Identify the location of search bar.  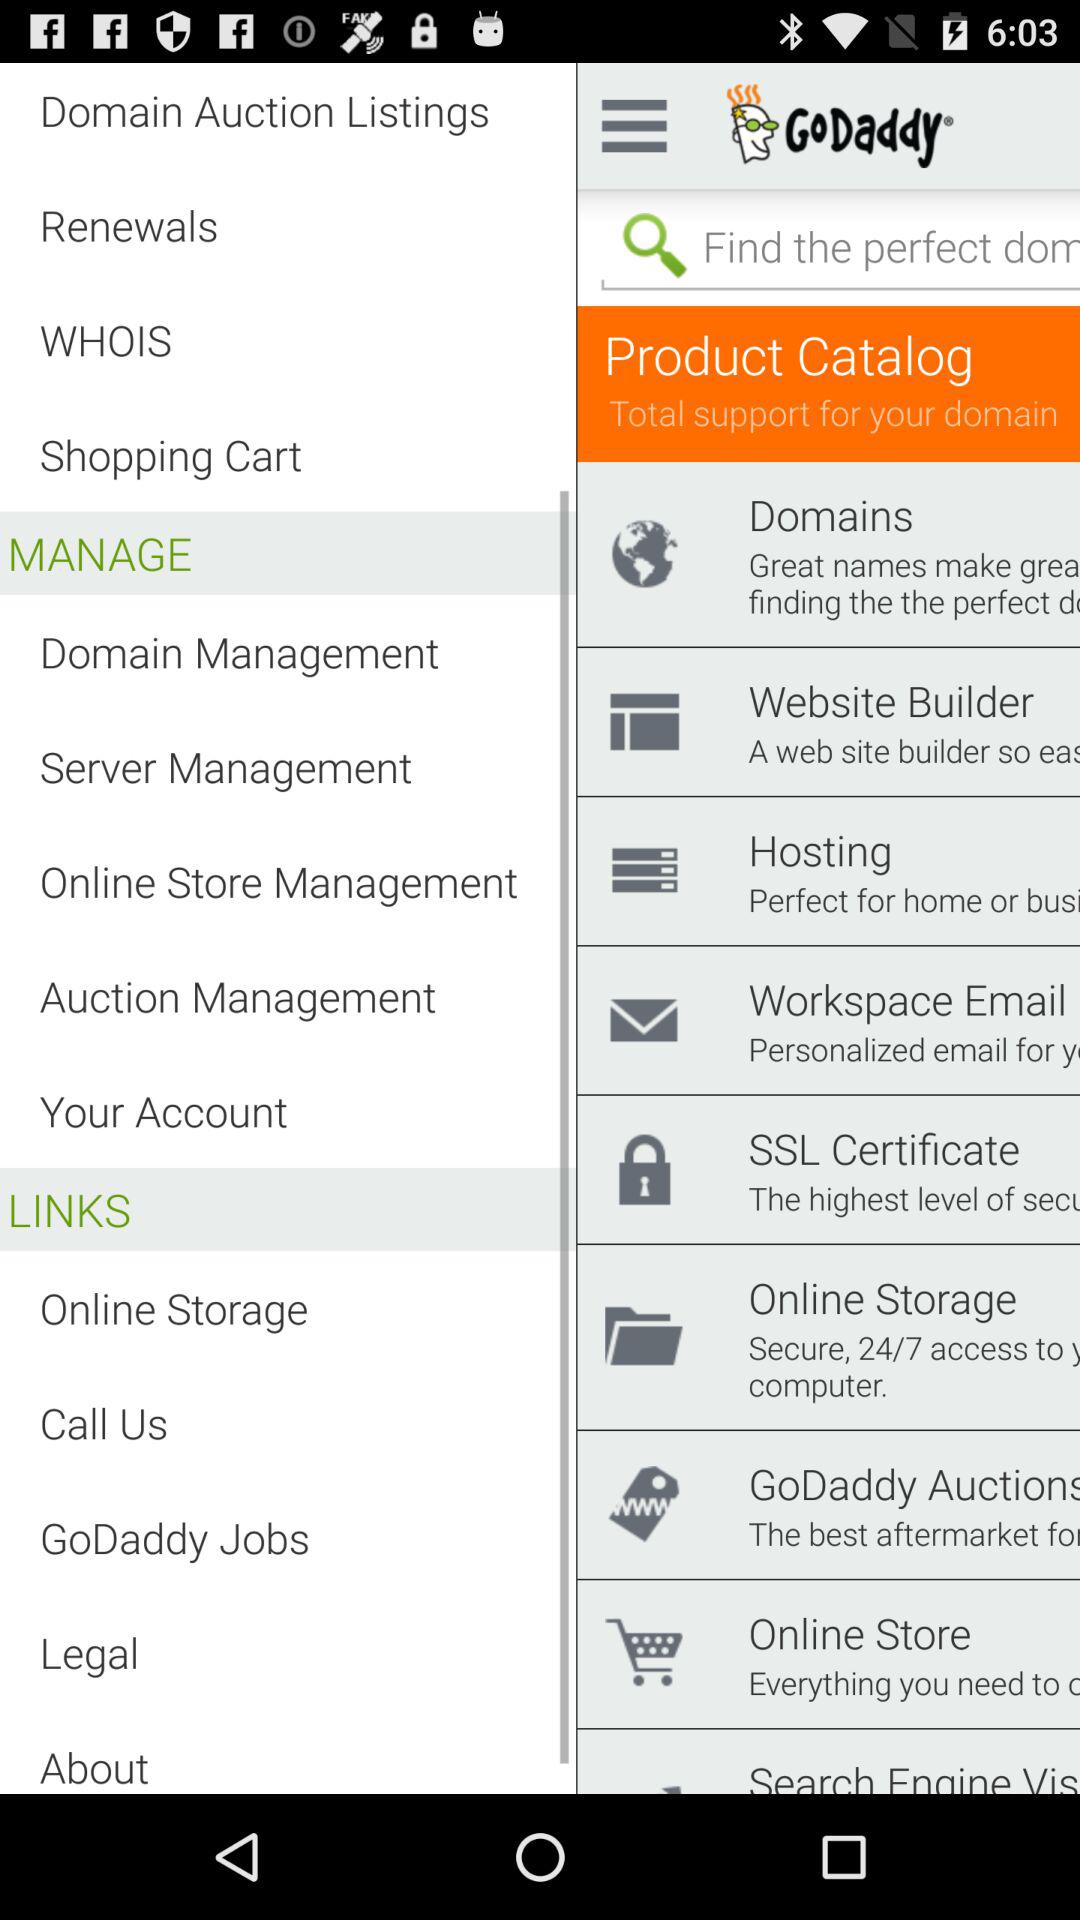
(836, 247).